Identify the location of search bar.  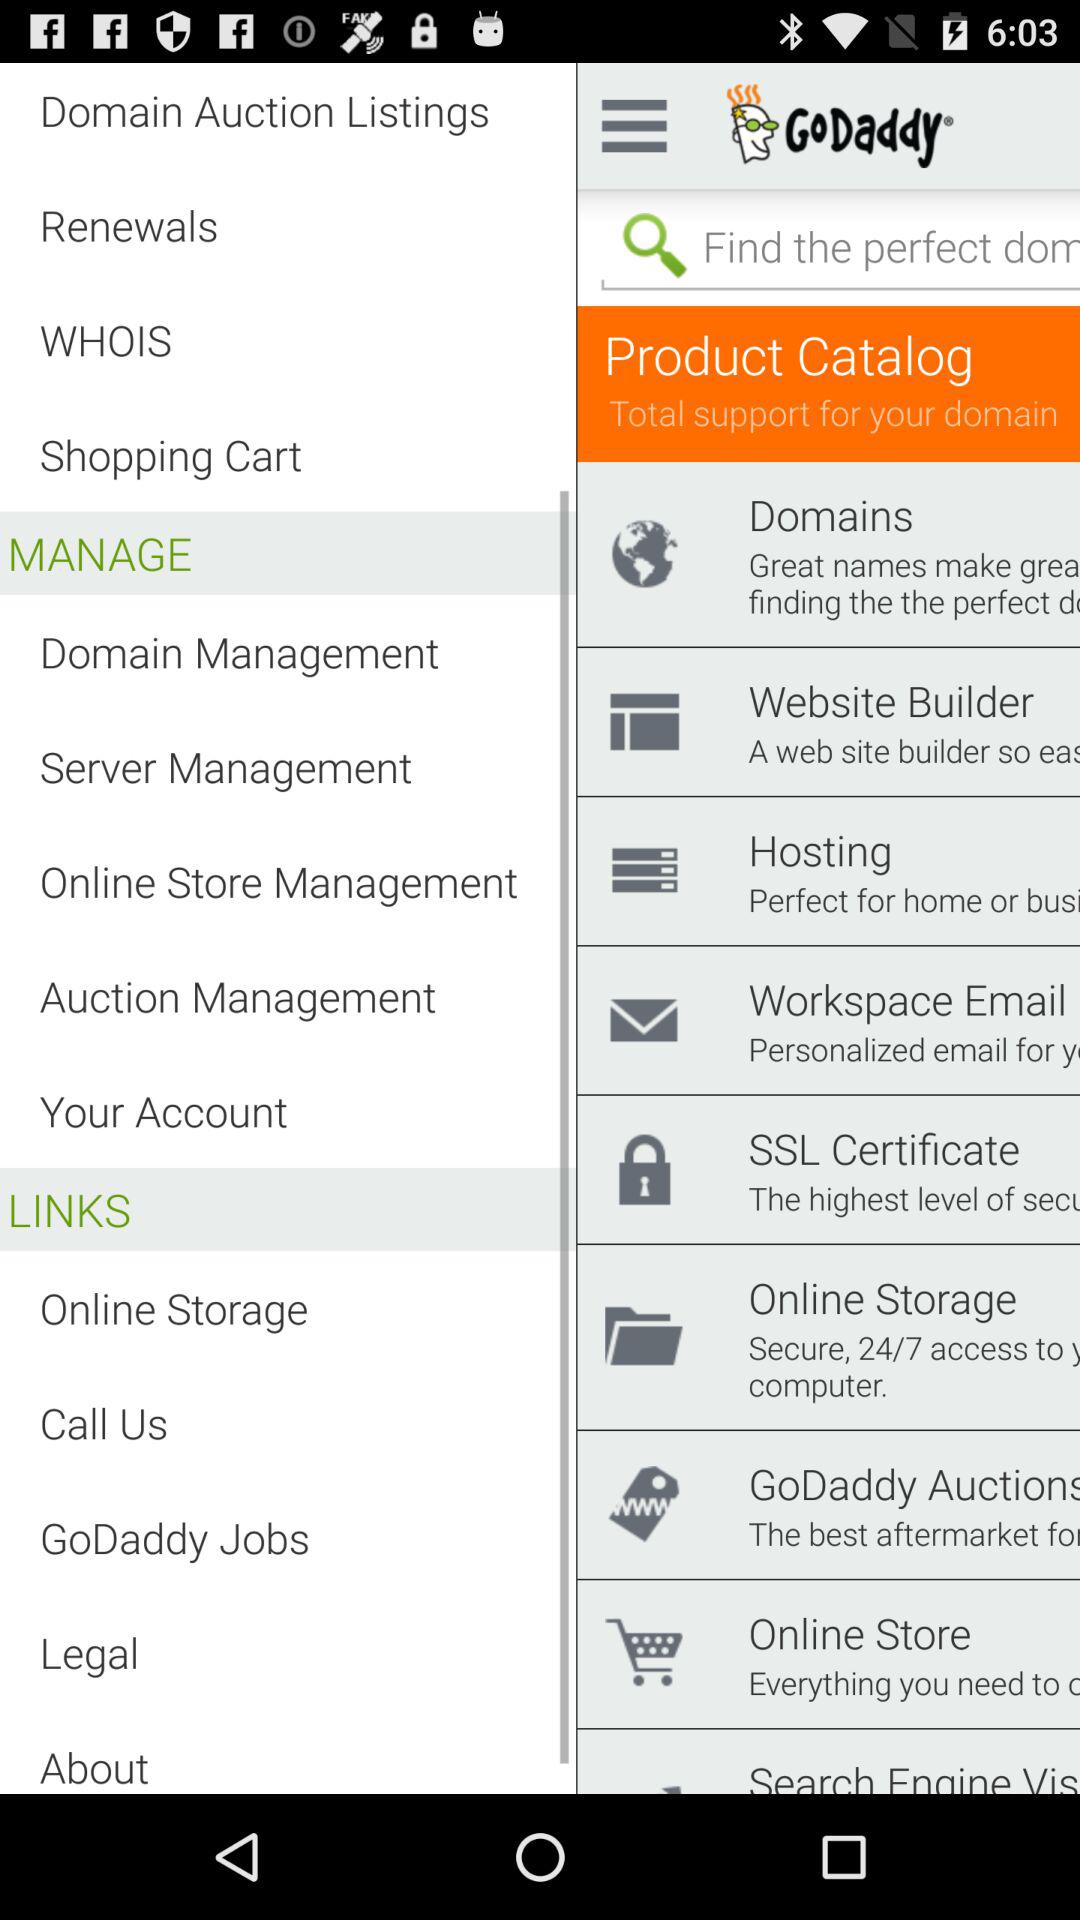
(836, 247).